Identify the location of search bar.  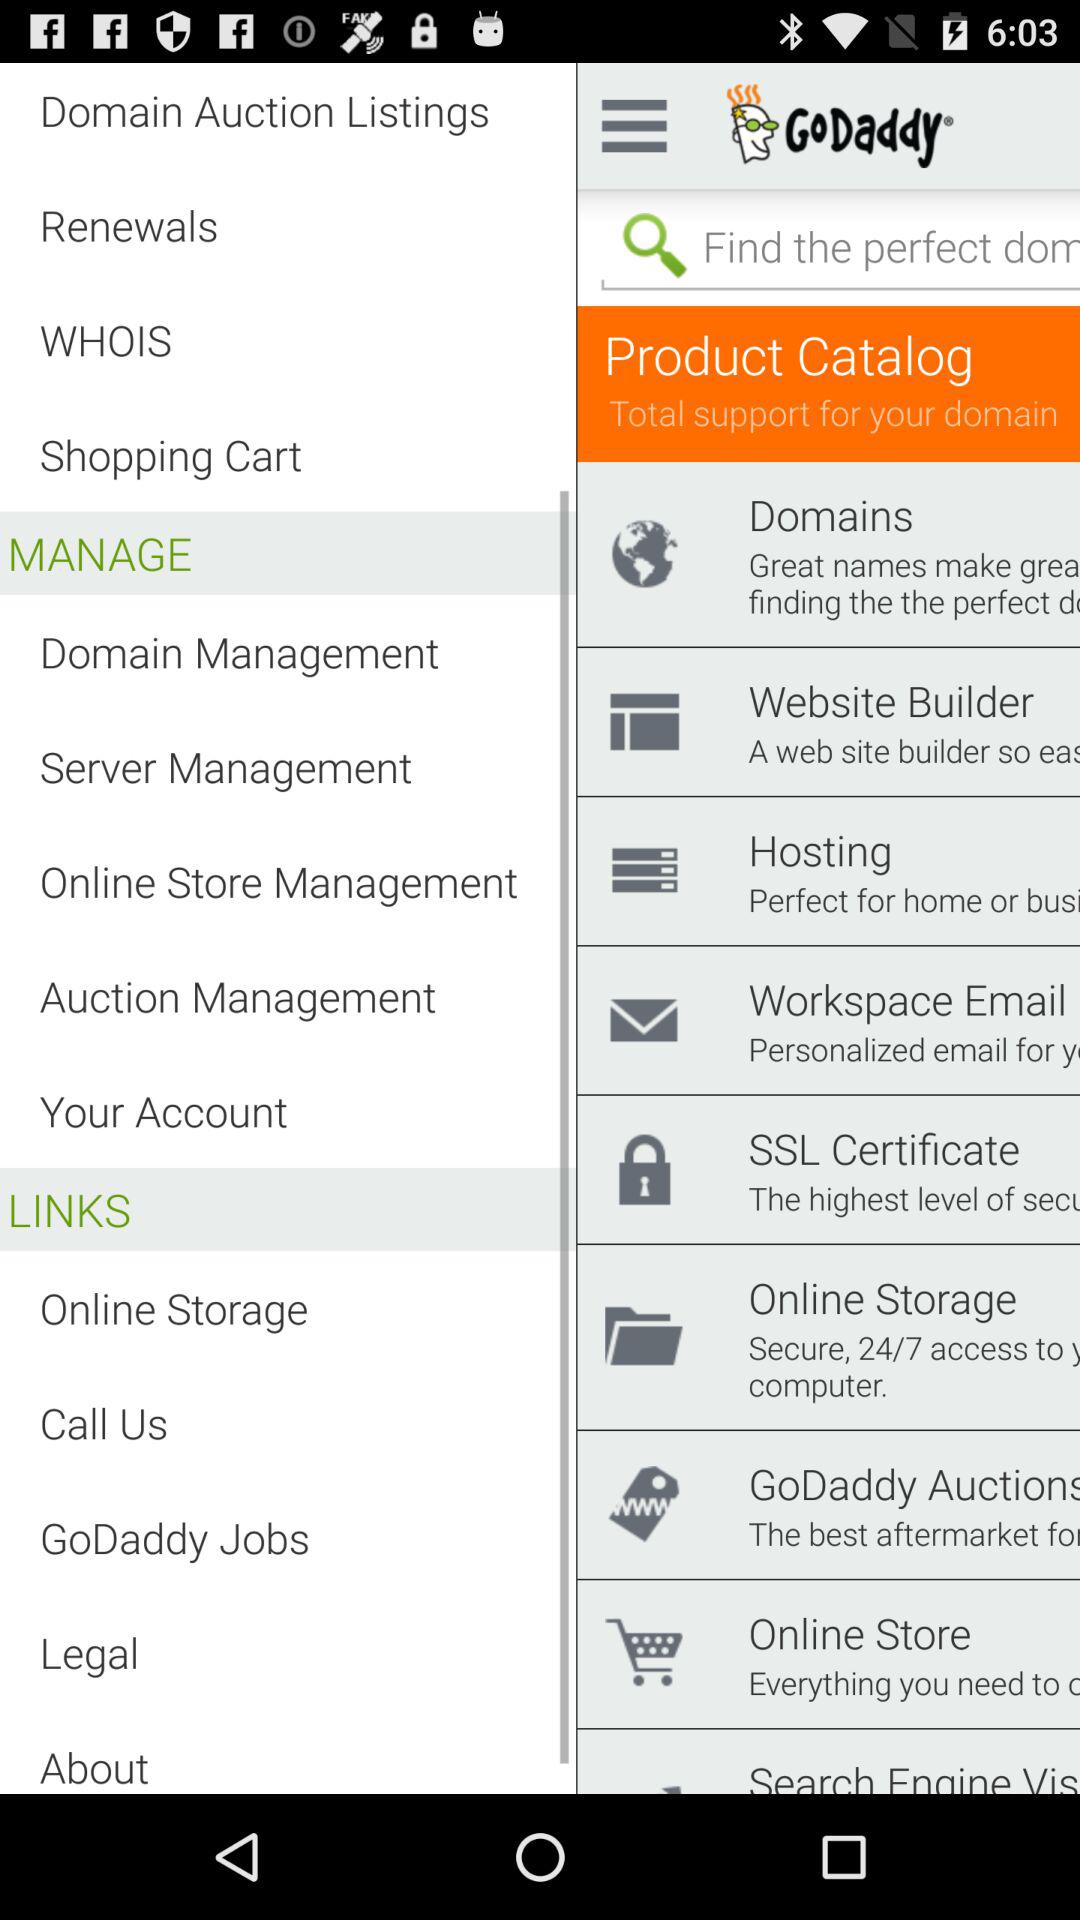
(836, 247).